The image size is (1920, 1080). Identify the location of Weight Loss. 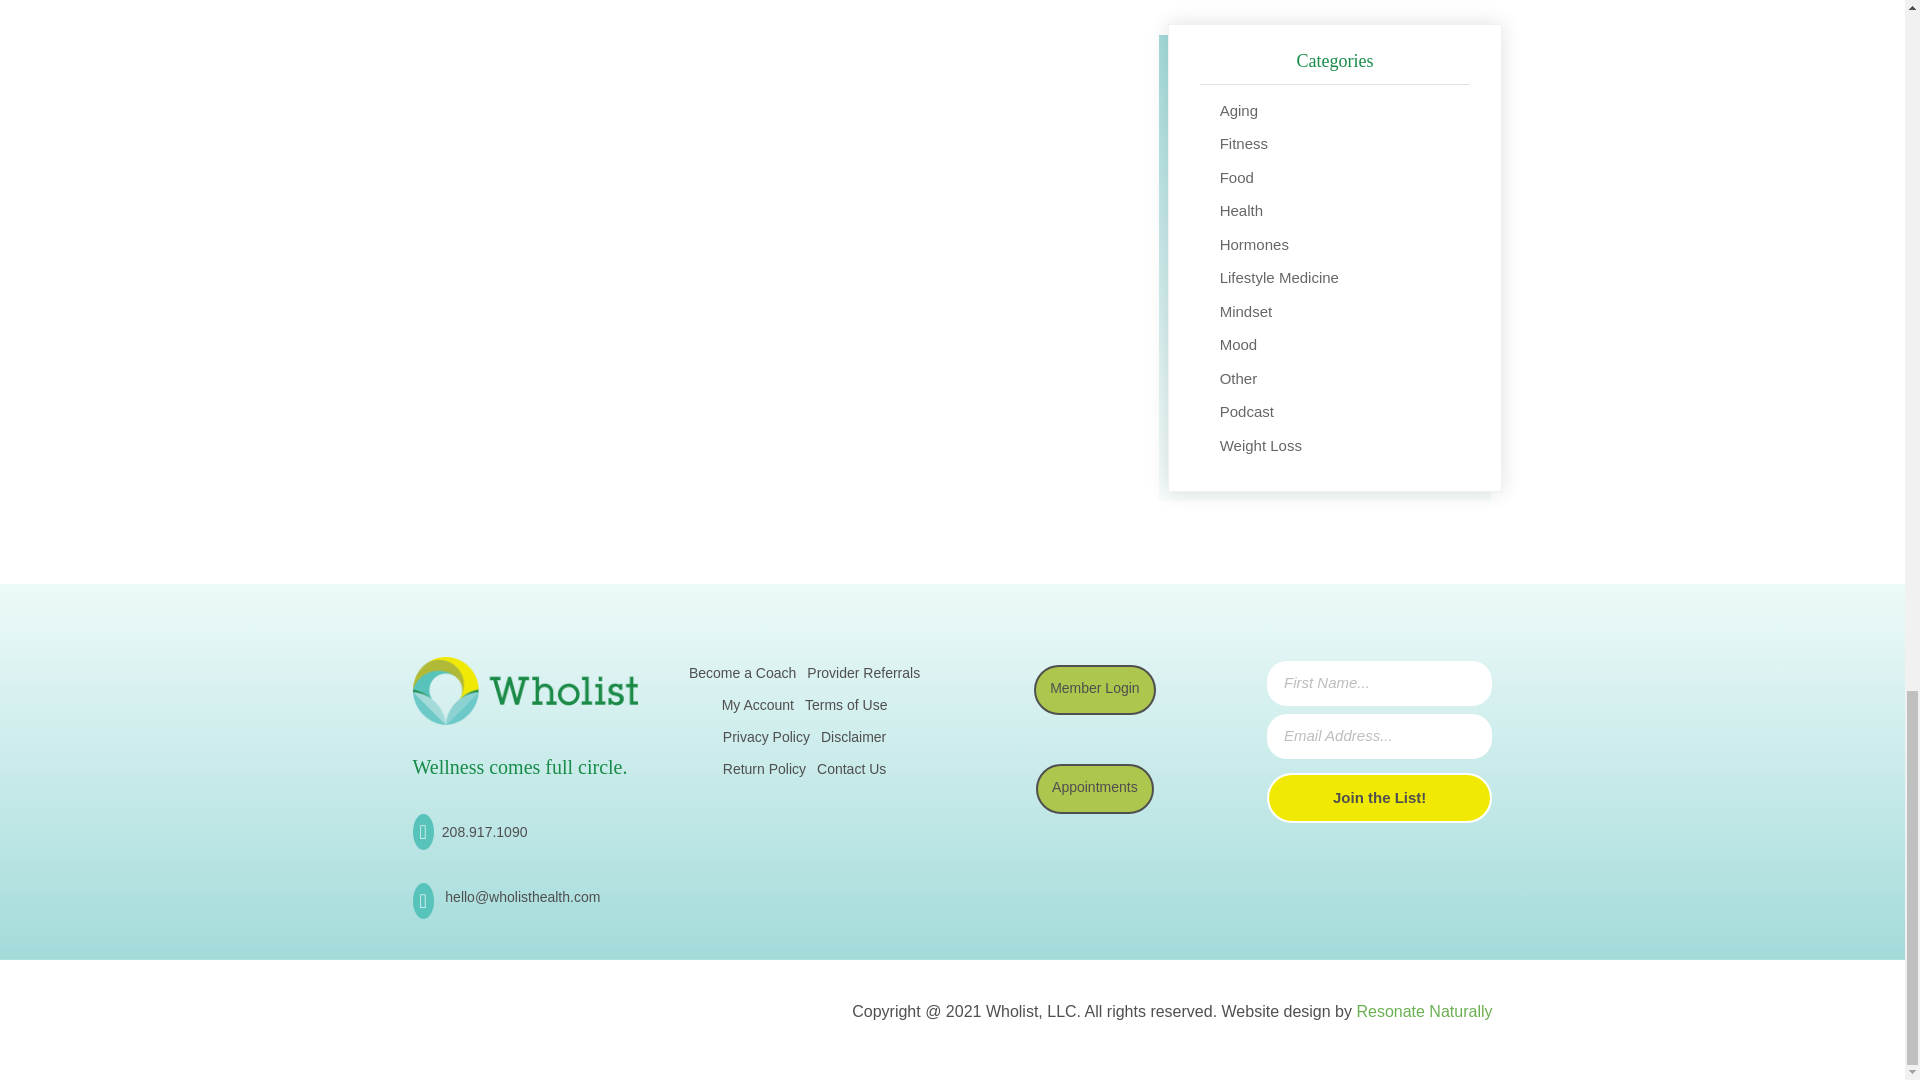
(1260, 445).